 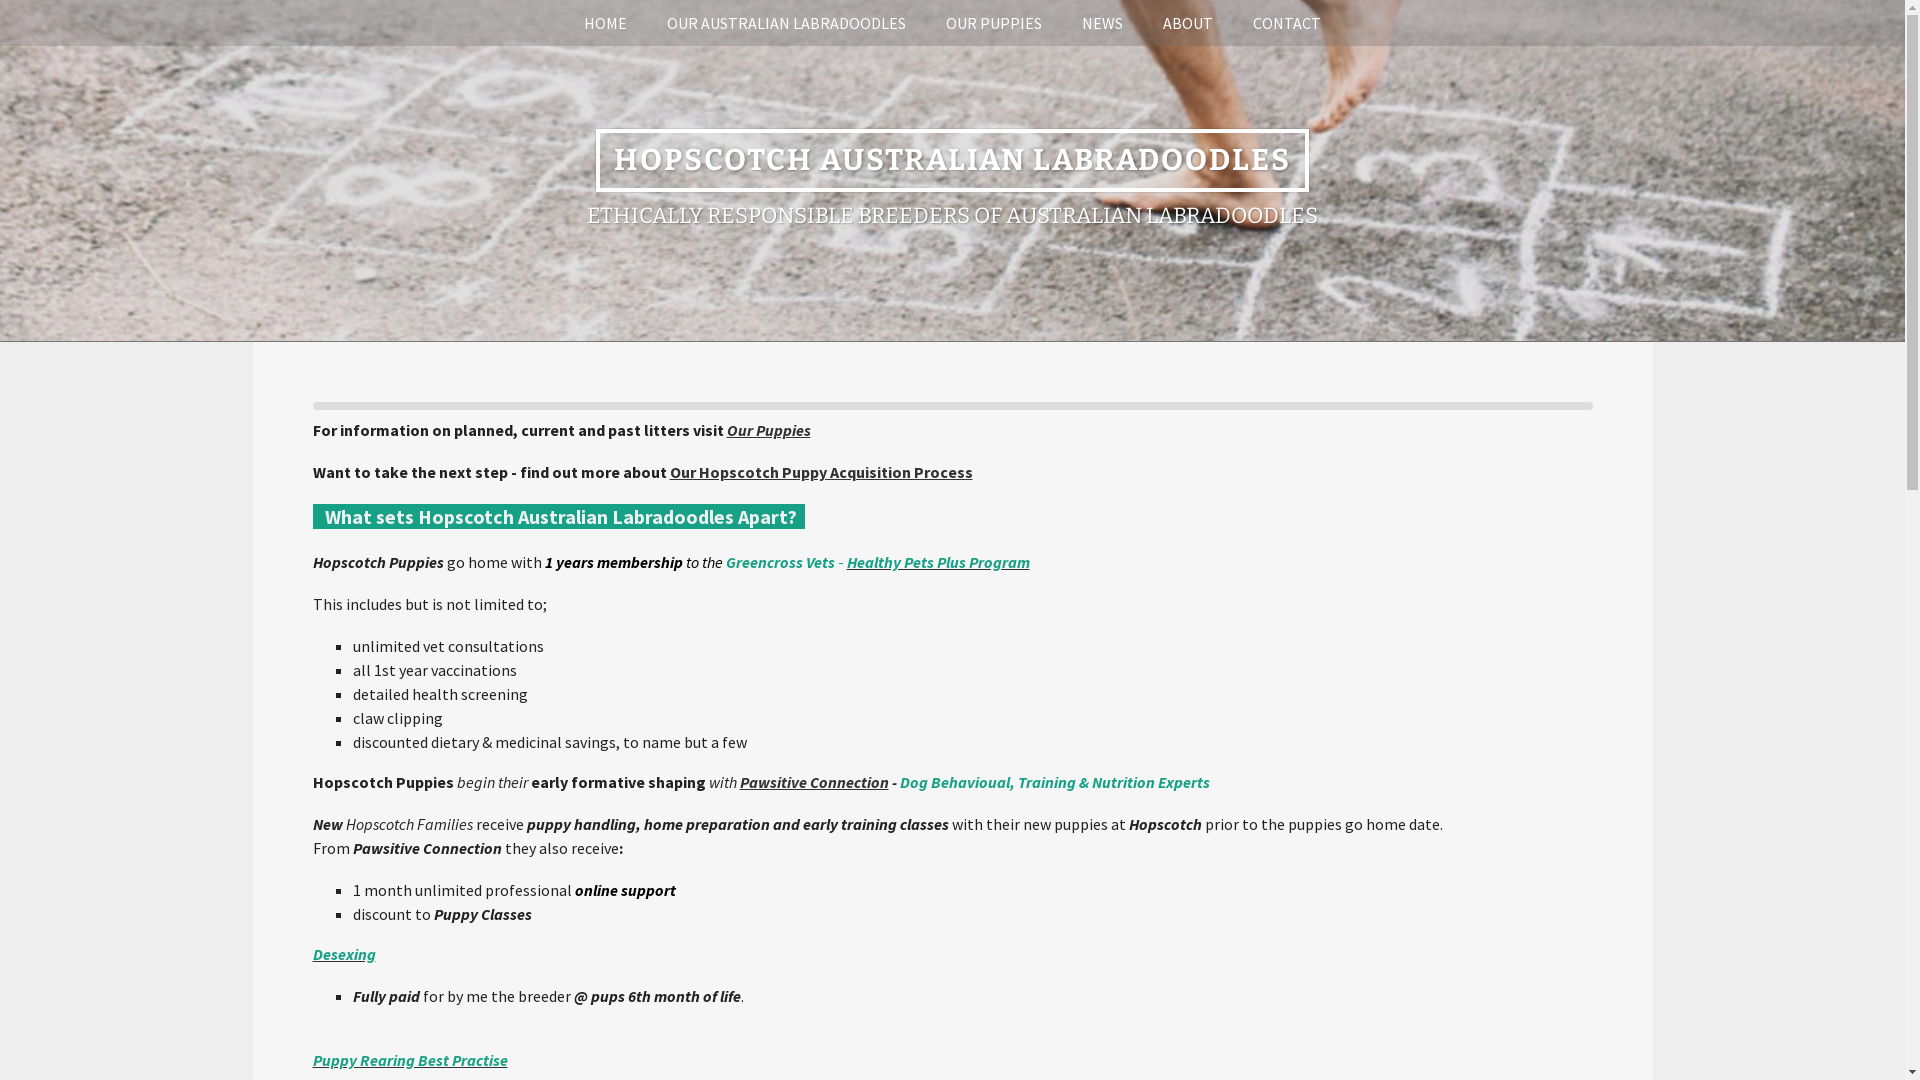 What do you see at coordinates (1188, 23) in the screenshot?
I see `ABOUT` at bounding box center [1188, 23].